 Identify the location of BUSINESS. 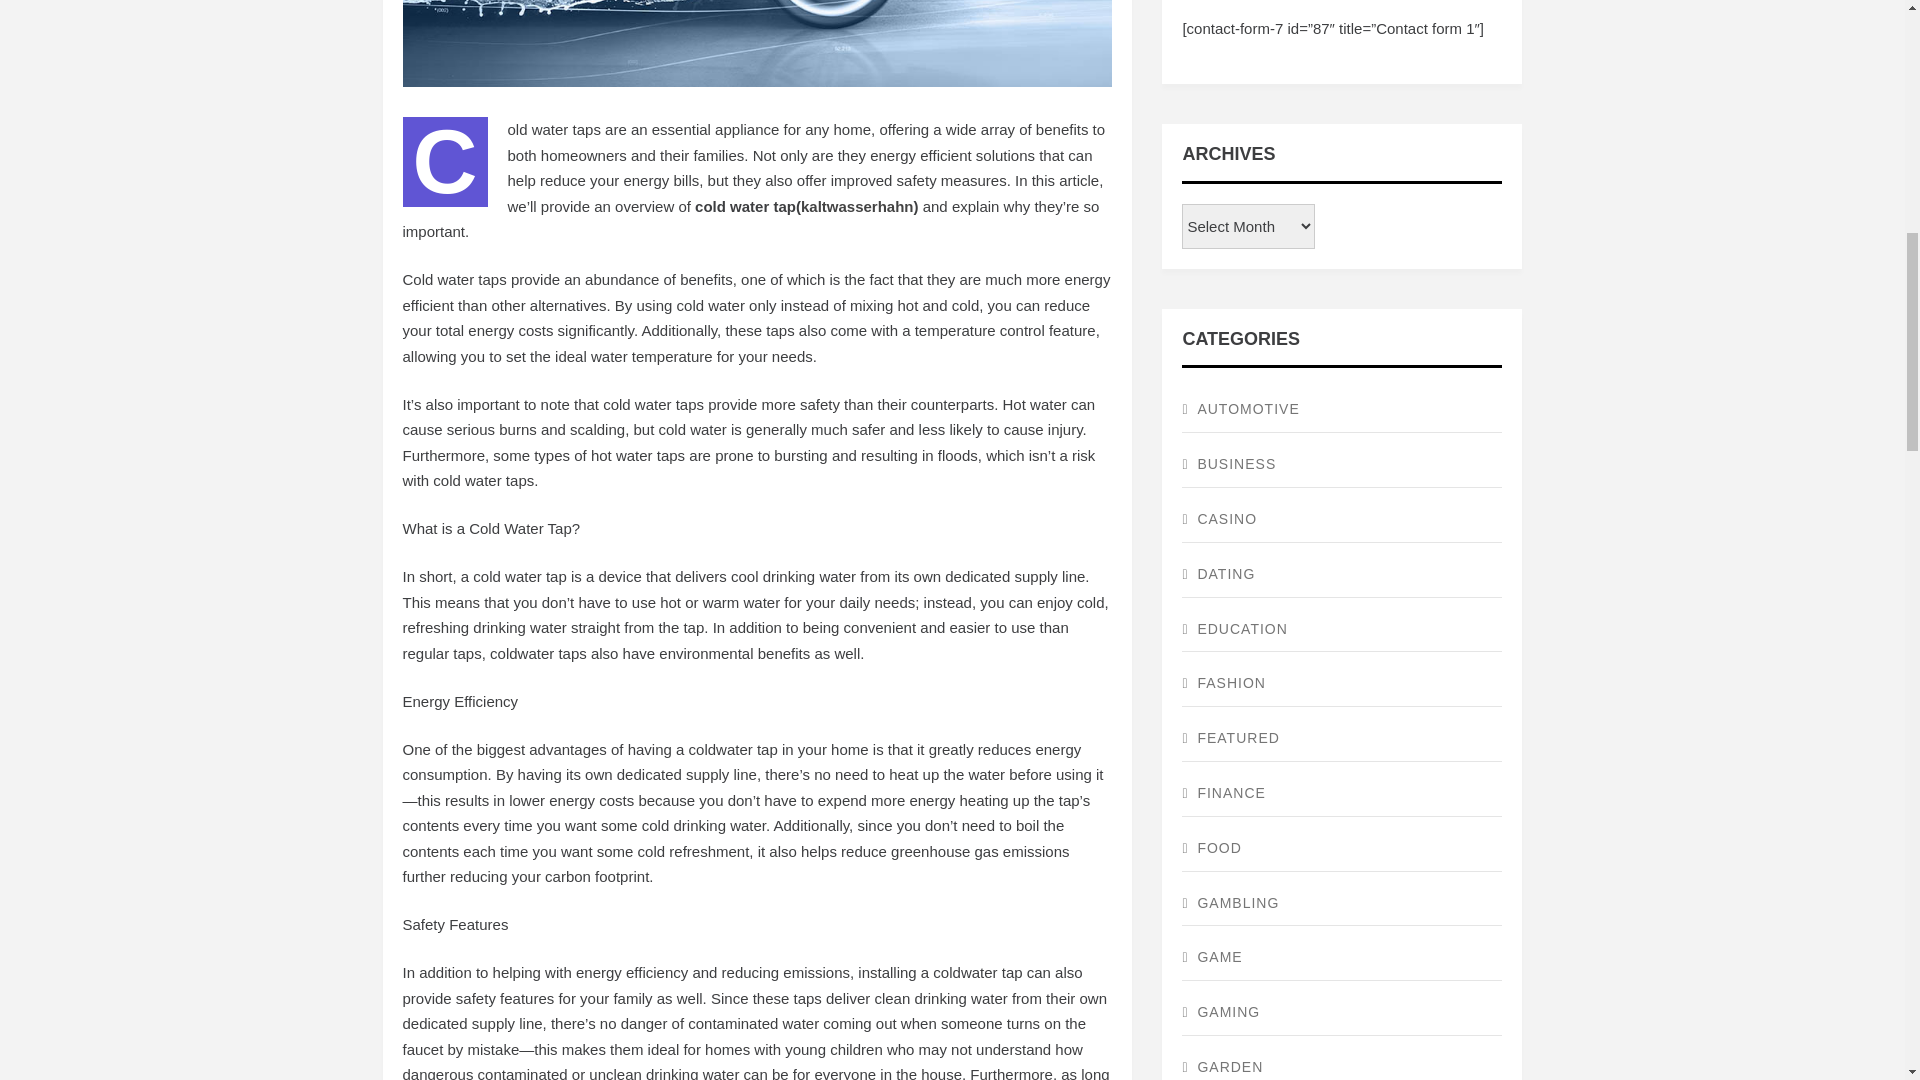
(1342, 465).